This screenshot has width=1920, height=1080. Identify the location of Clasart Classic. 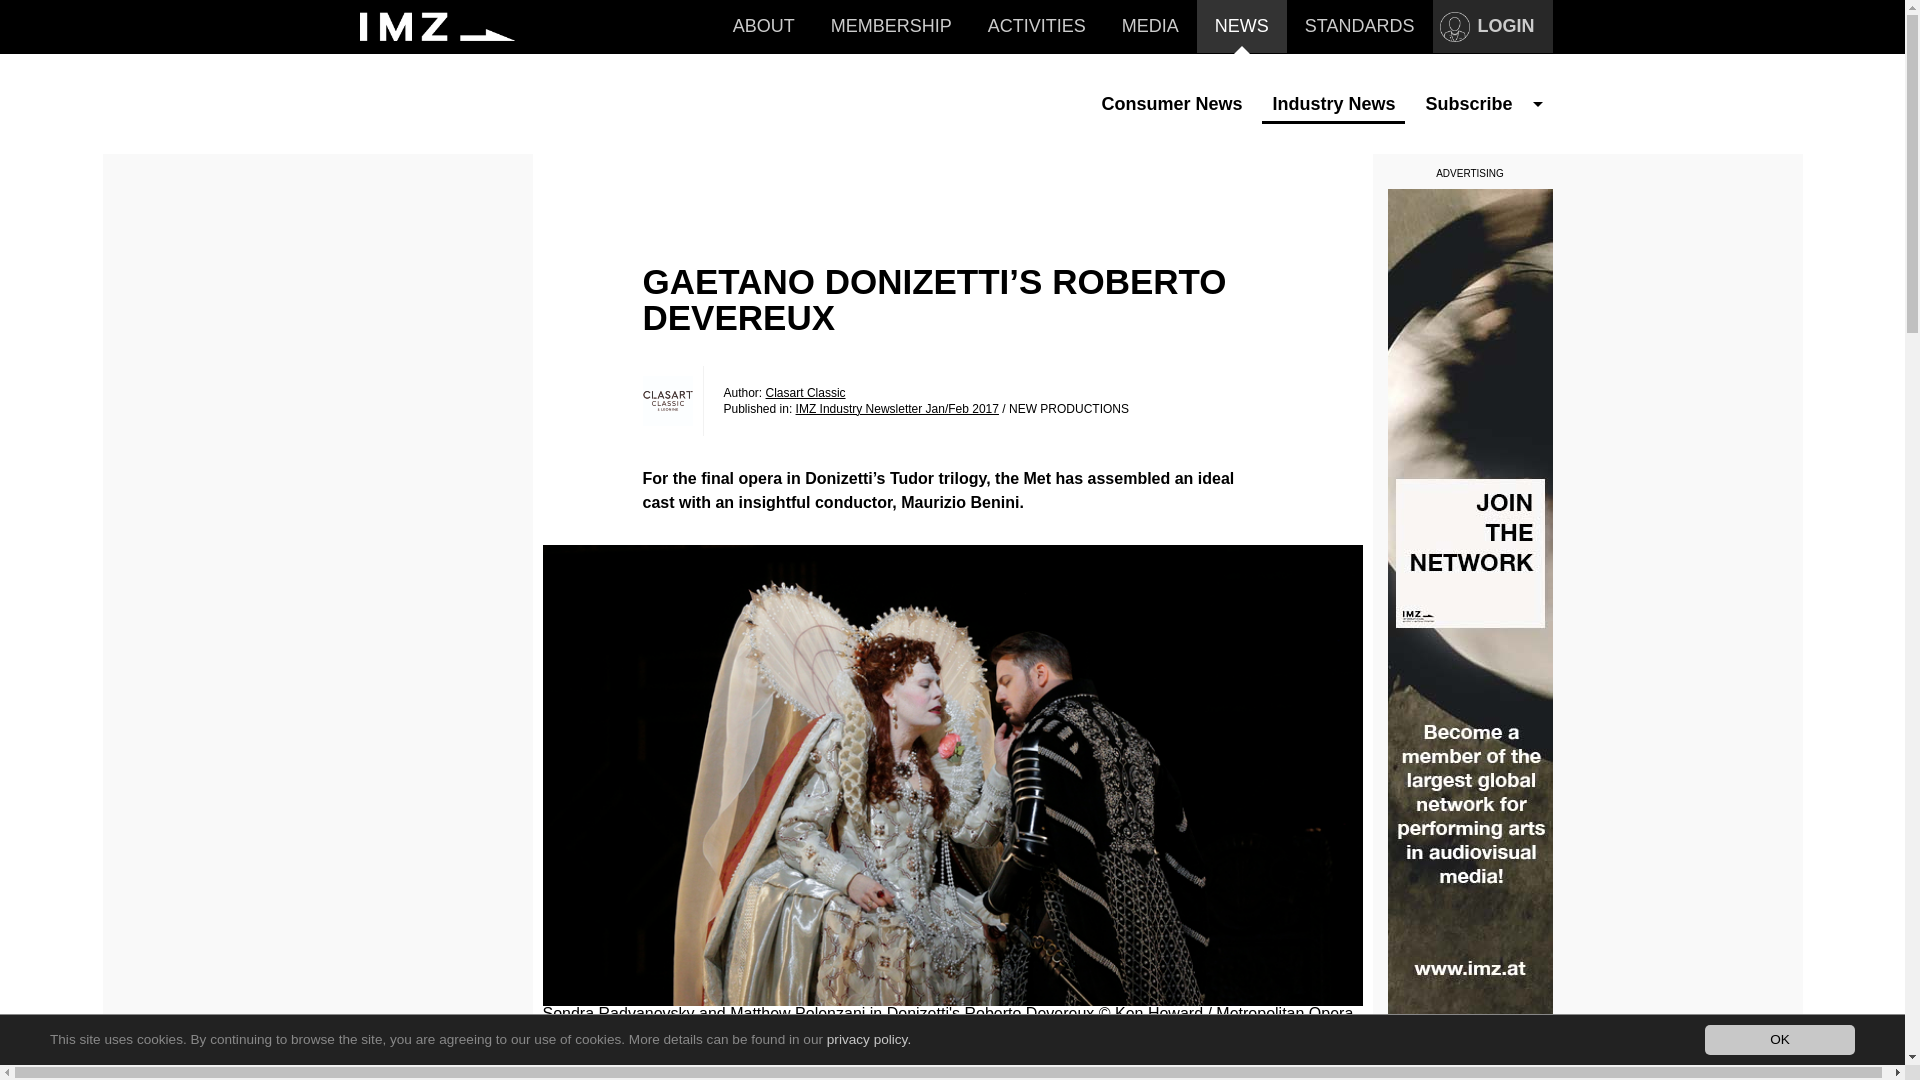
(666, 400).